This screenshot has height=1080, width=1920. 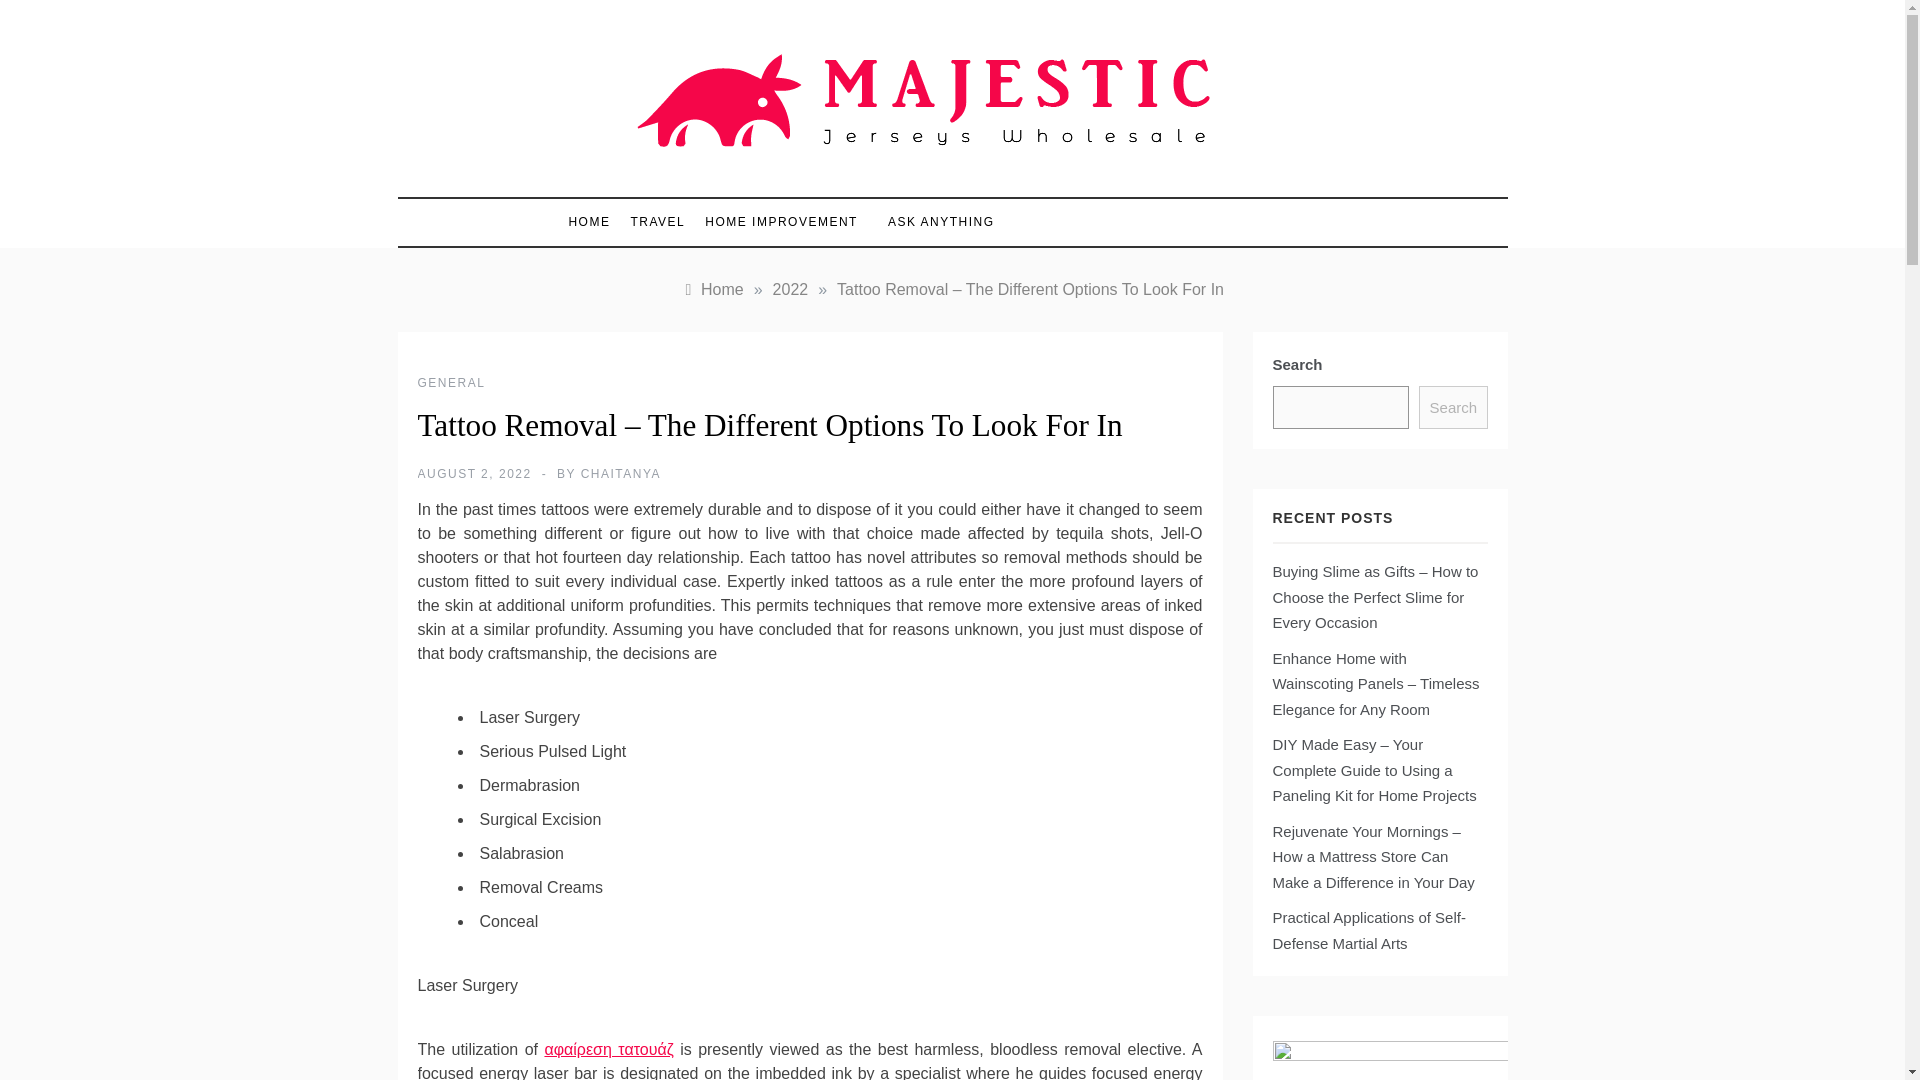 What do you see at coordinates (474, 473) in the screenshot?
I see `AUGUST 2, 2022` at bounding box center [474, 473].